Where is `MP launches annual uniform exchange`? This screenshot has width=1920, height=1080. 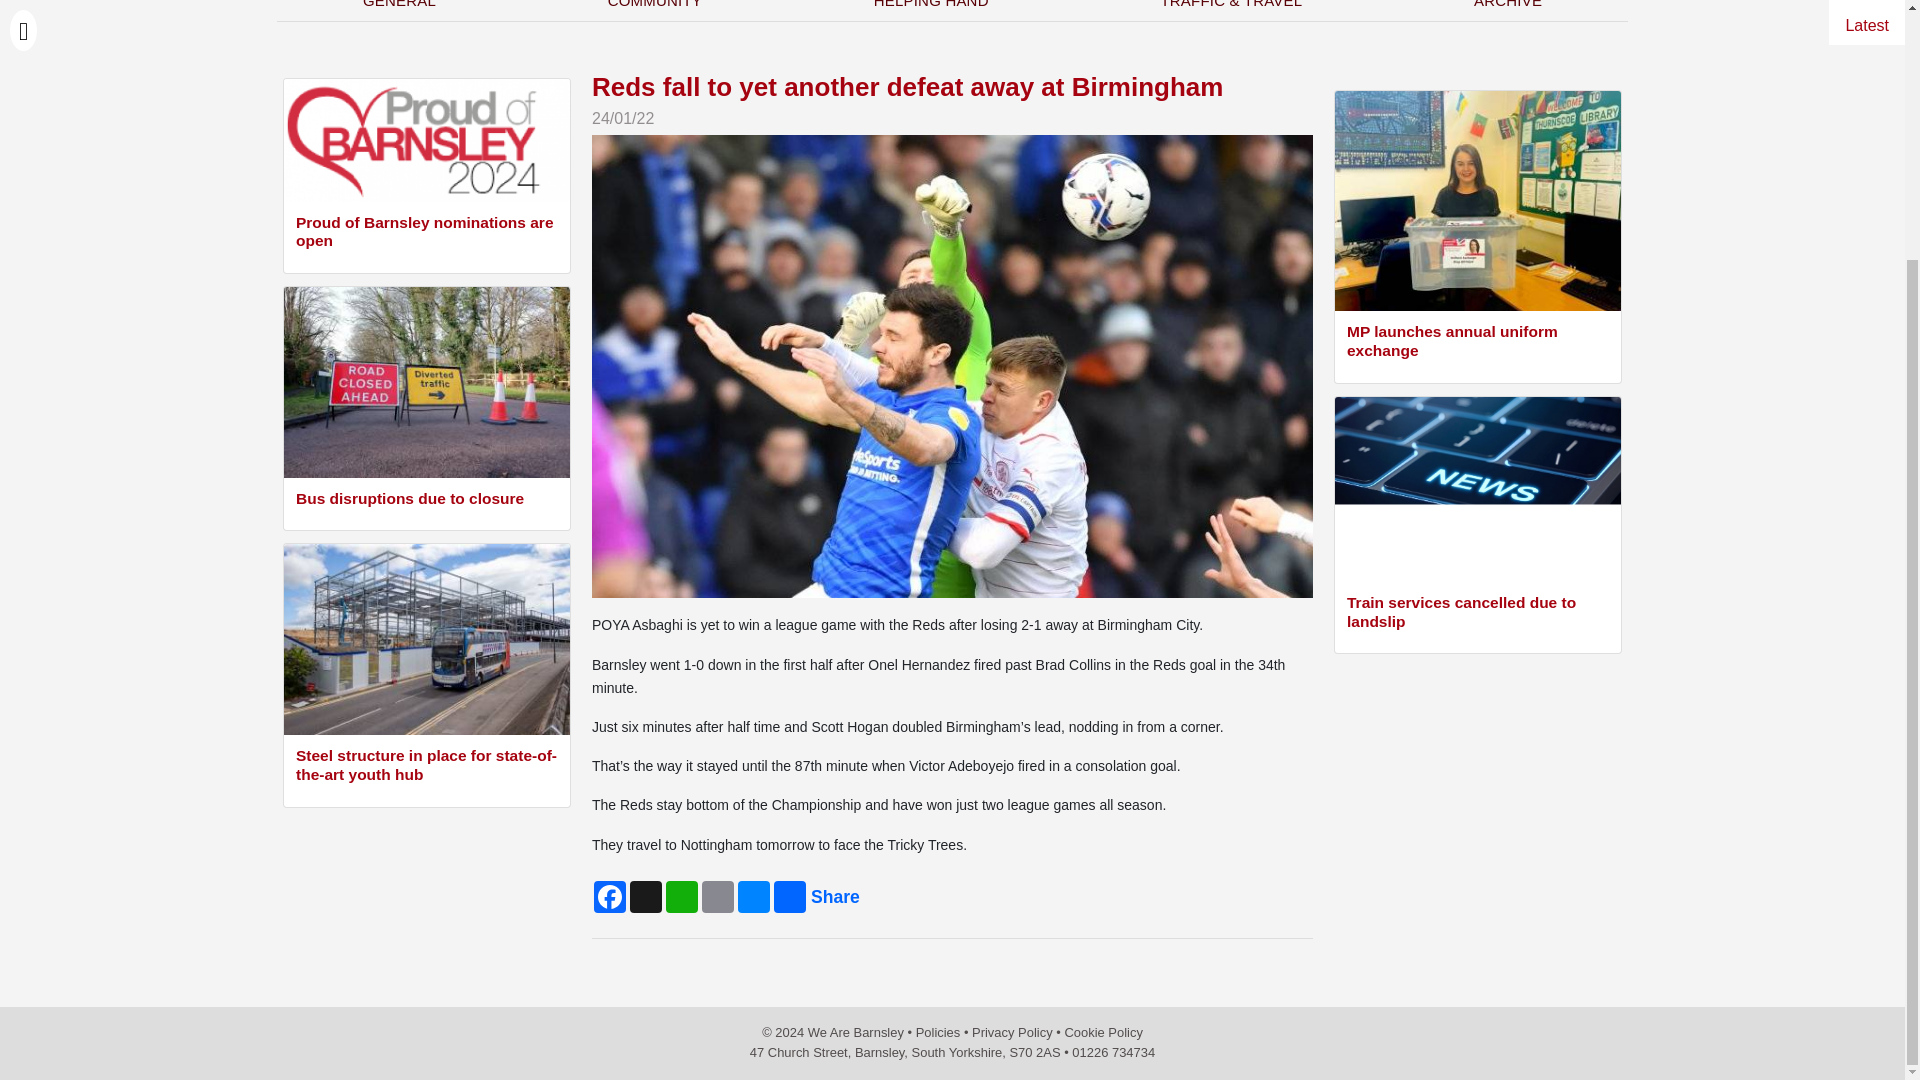
MP launches annual uniform exchange is located at coordinates (1478, 342).